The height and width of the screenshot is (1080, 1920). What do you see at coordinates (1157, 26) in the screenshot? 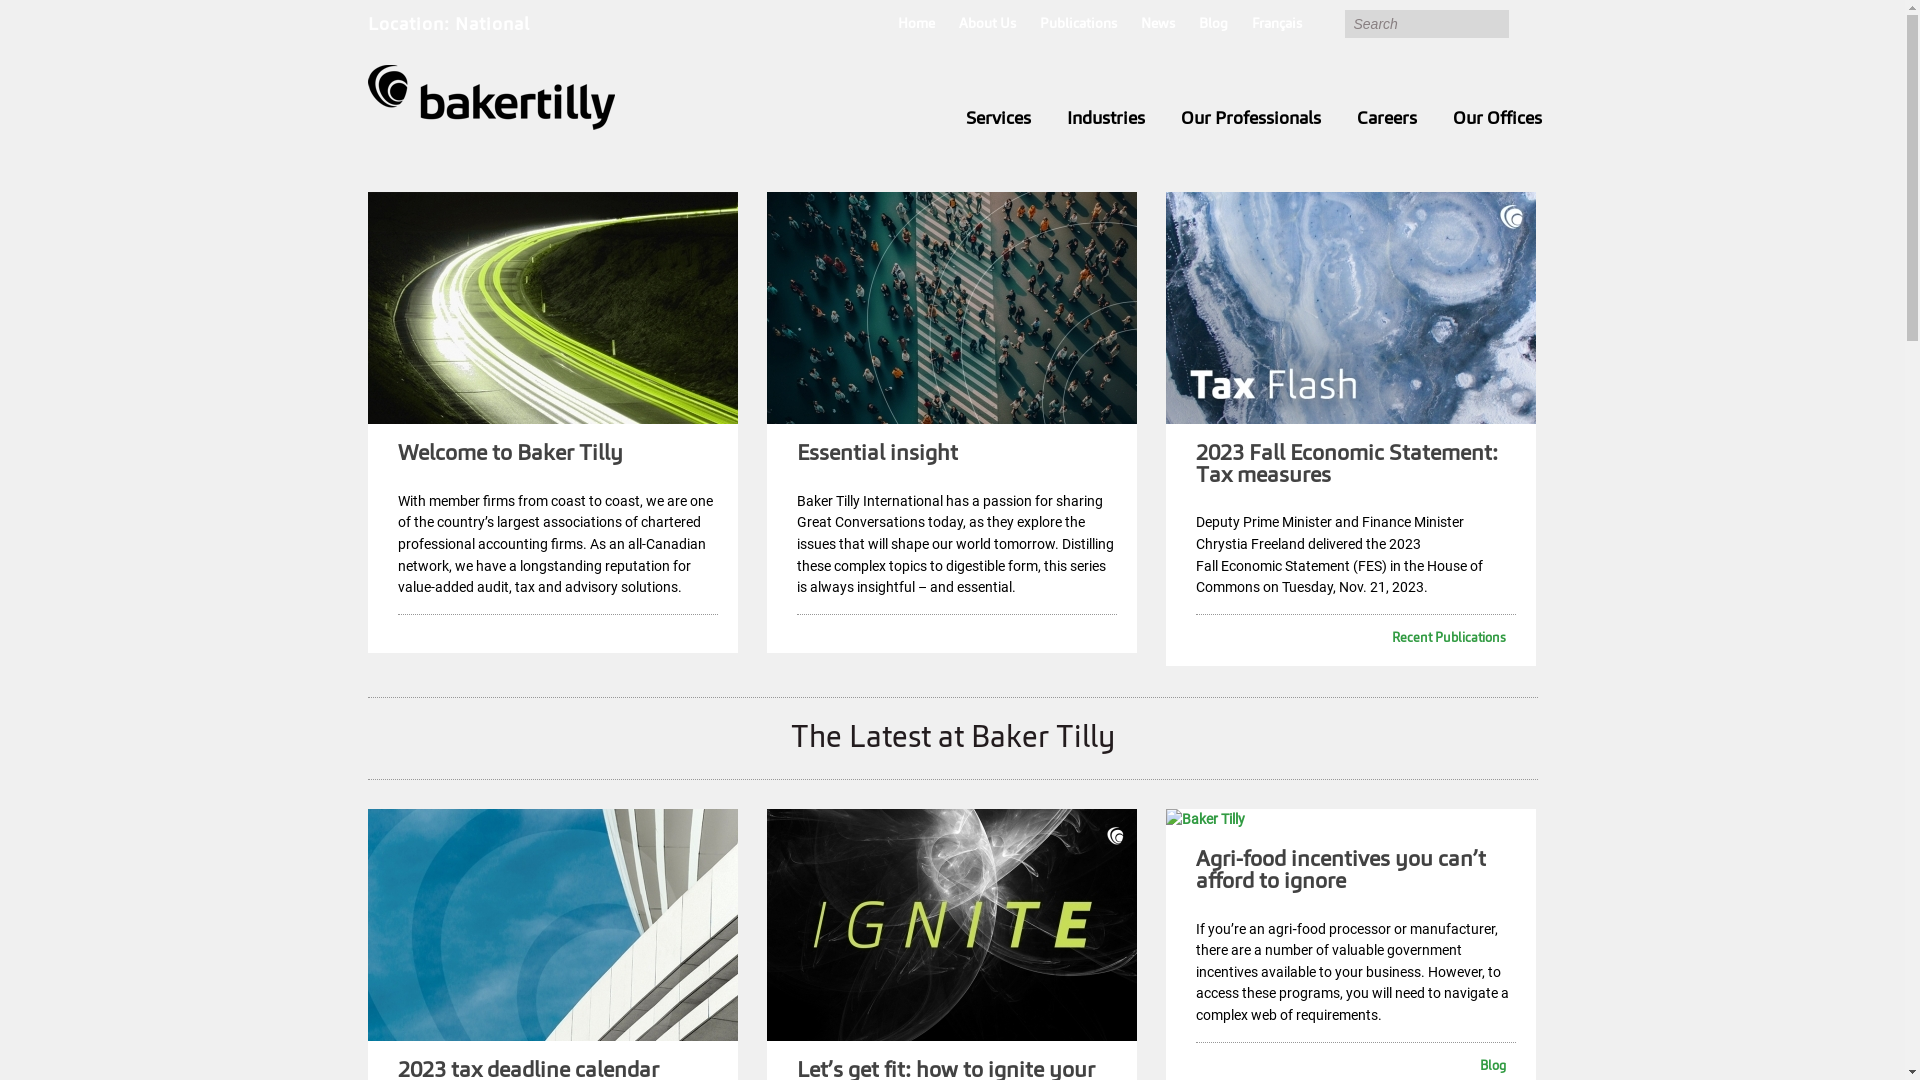
I see `News` at bounding box center [1157, 26].